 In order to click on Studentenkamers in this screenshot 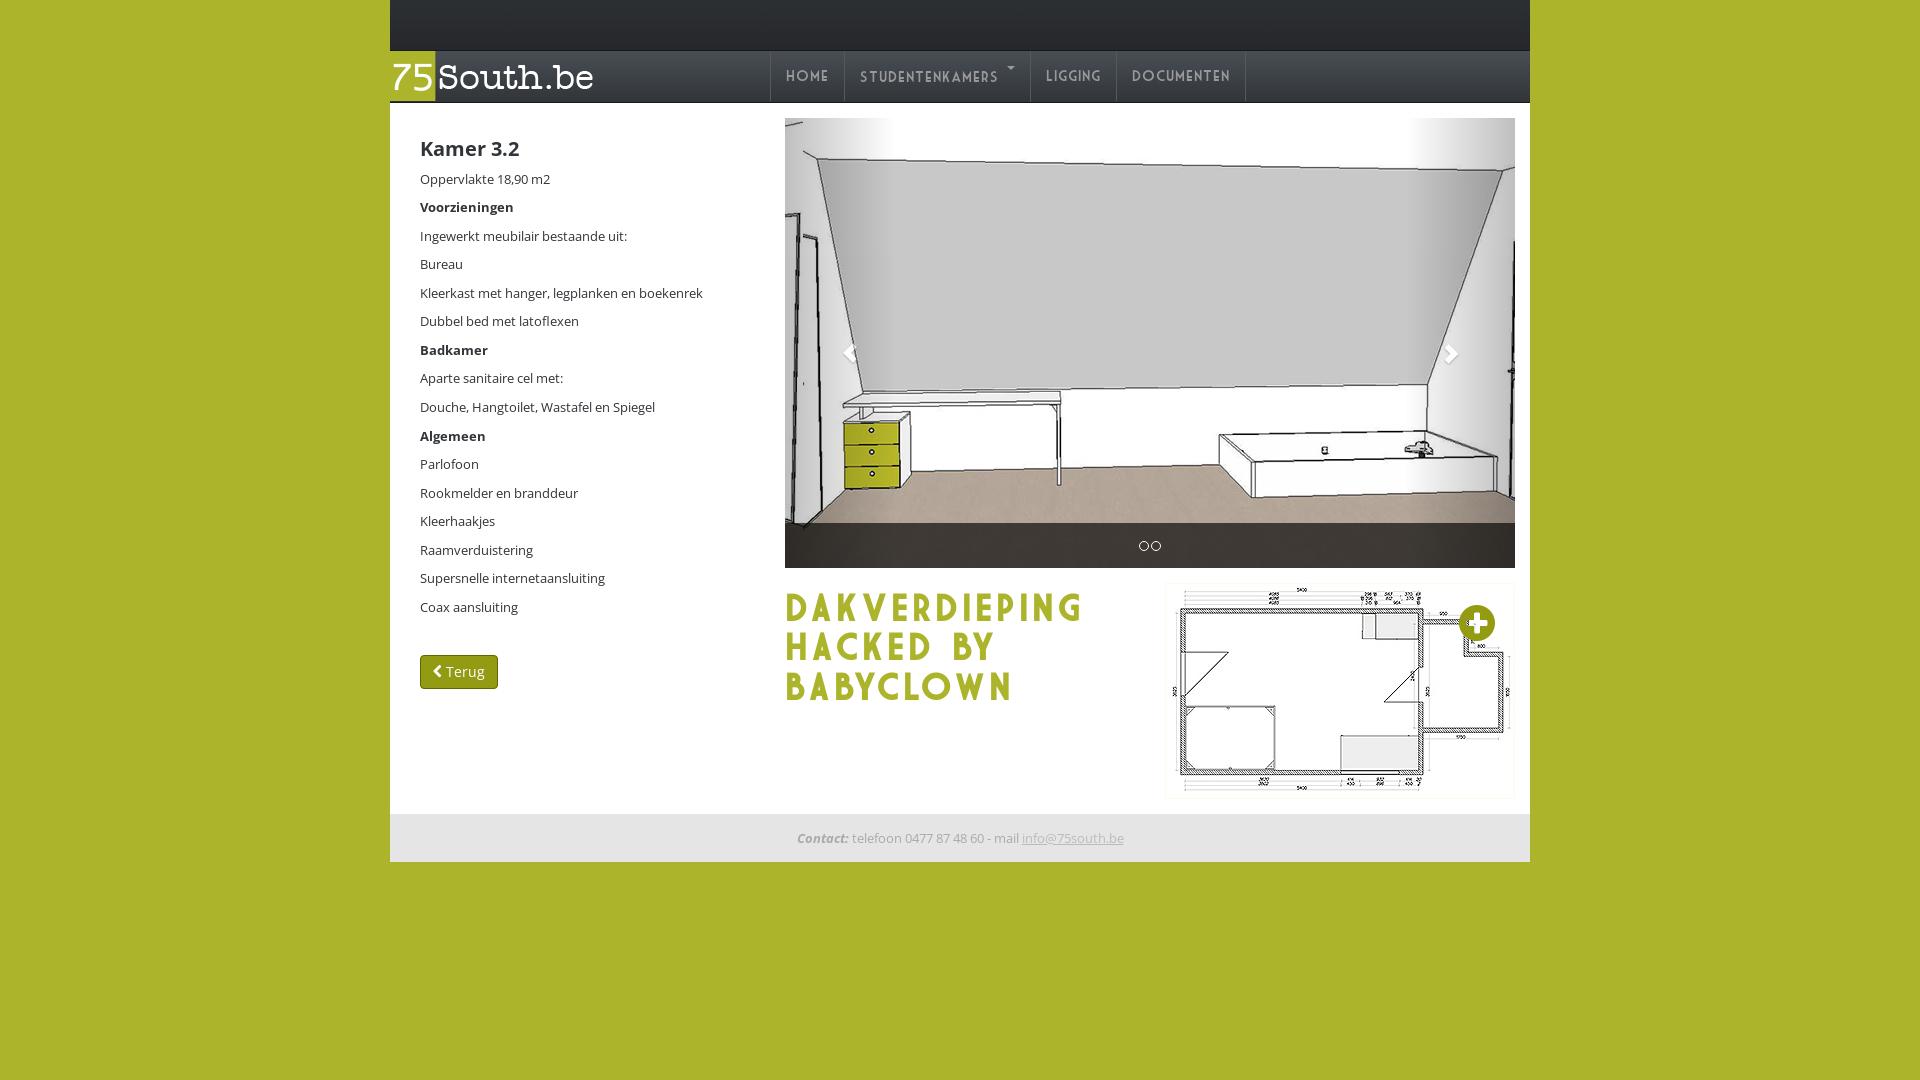, I will do `click(938, 76)`.